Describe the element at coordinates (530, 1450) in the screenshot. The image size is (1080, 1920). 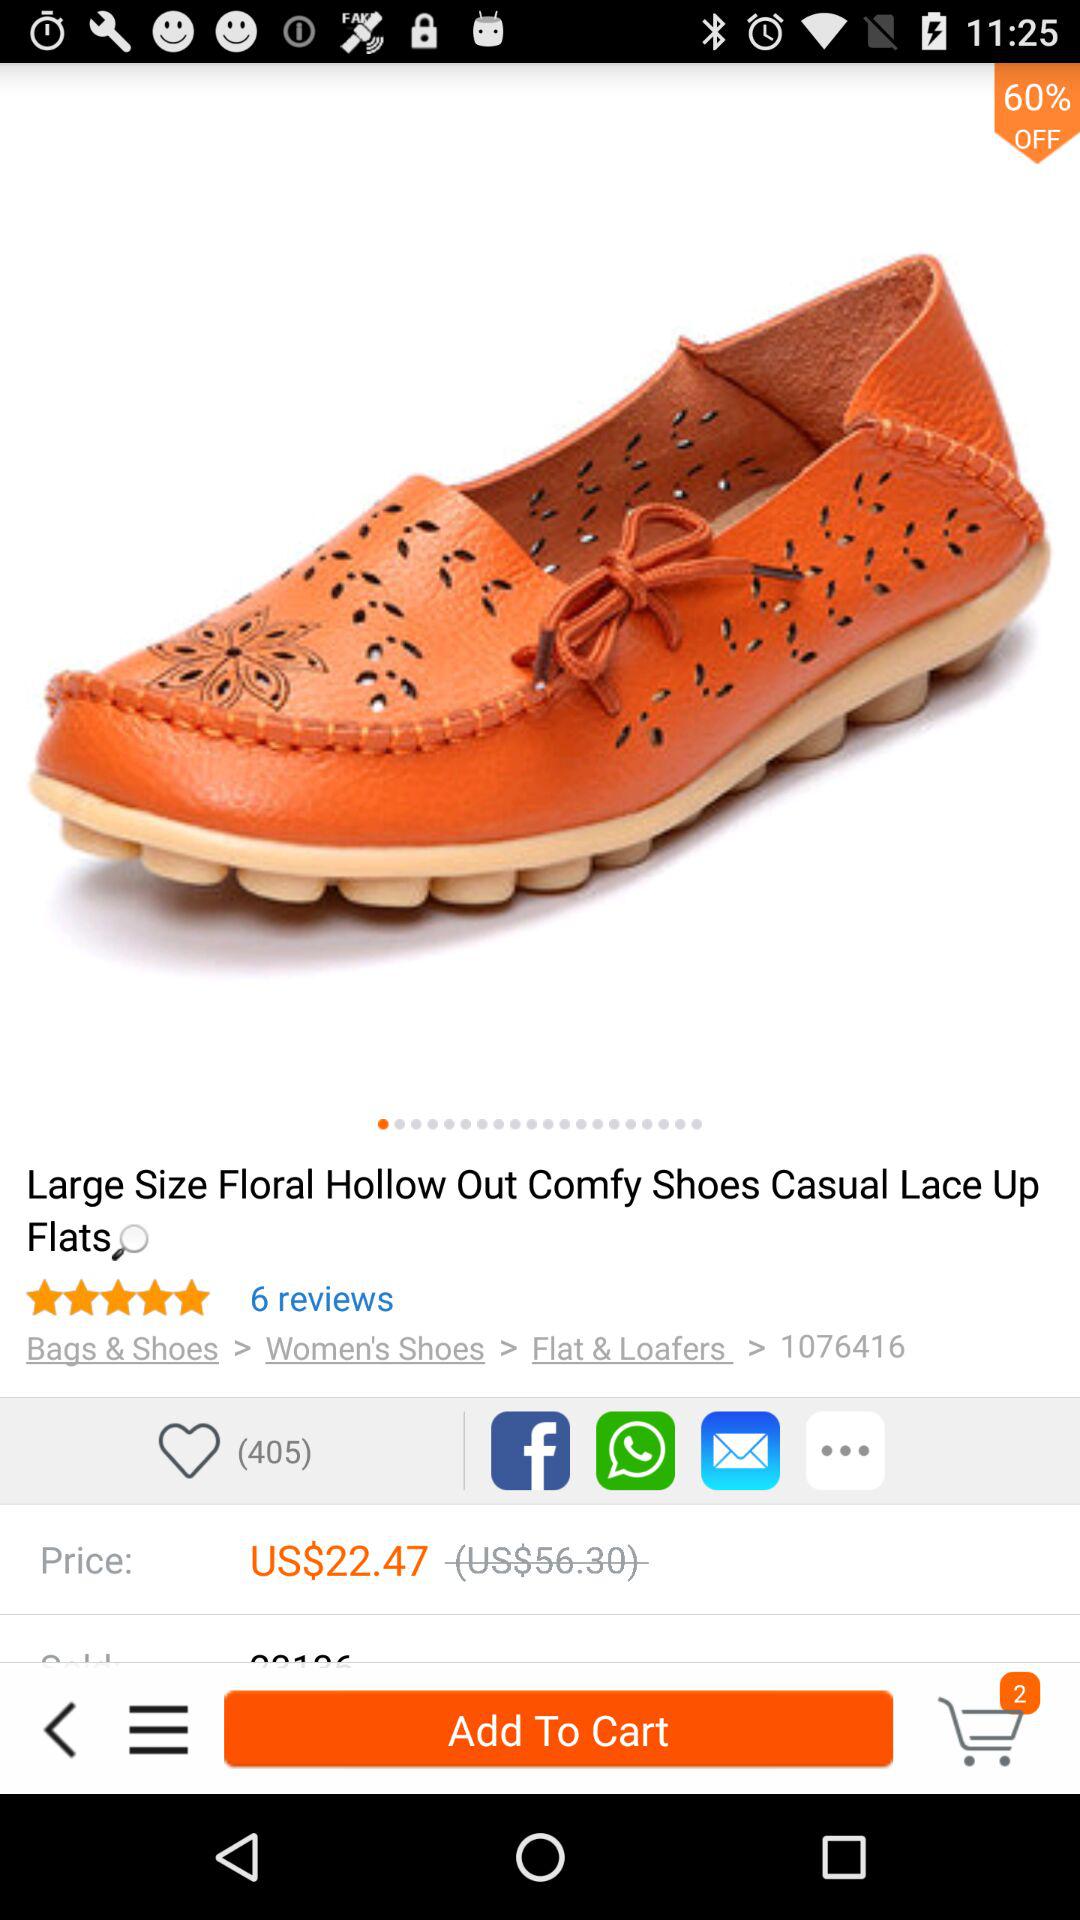
I see `like on facebook` at that location.